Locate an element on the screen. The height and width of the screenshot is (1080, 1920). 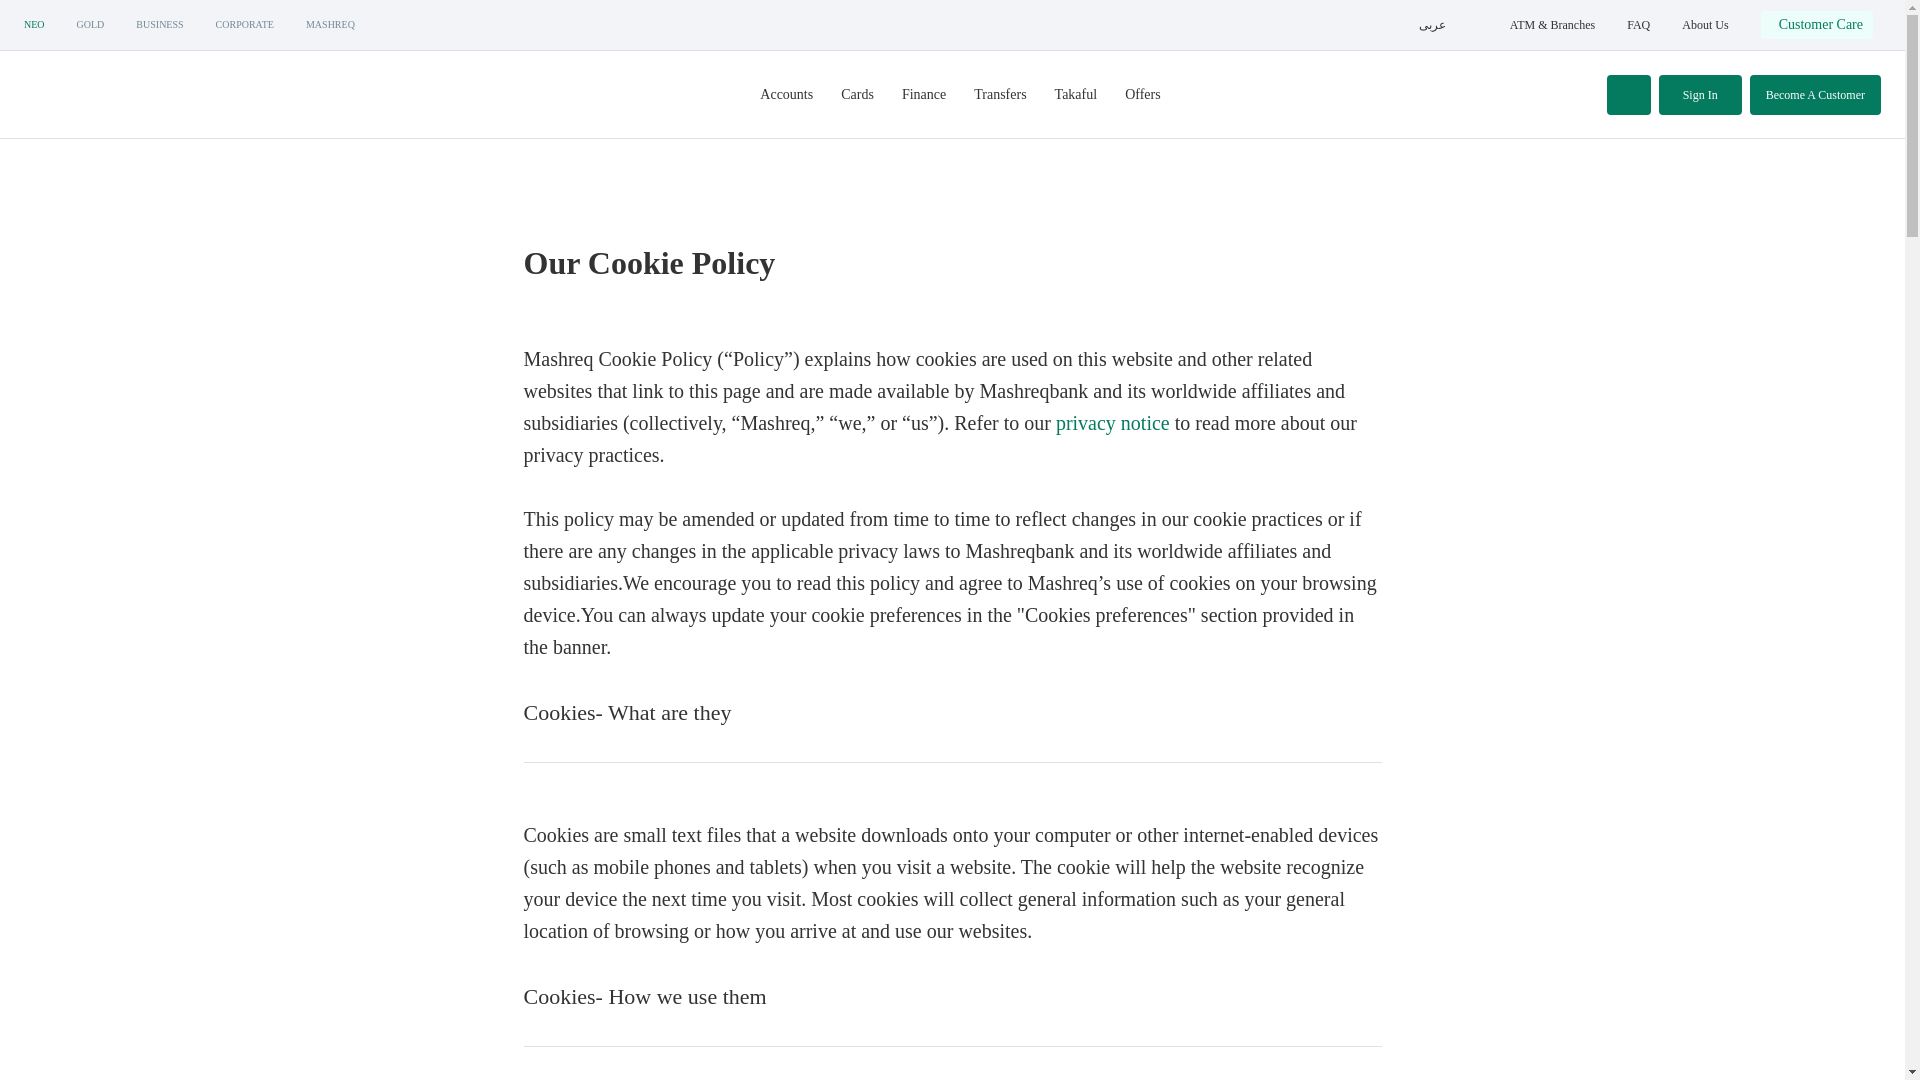
FAQ is located at coordinates (1638, 25).